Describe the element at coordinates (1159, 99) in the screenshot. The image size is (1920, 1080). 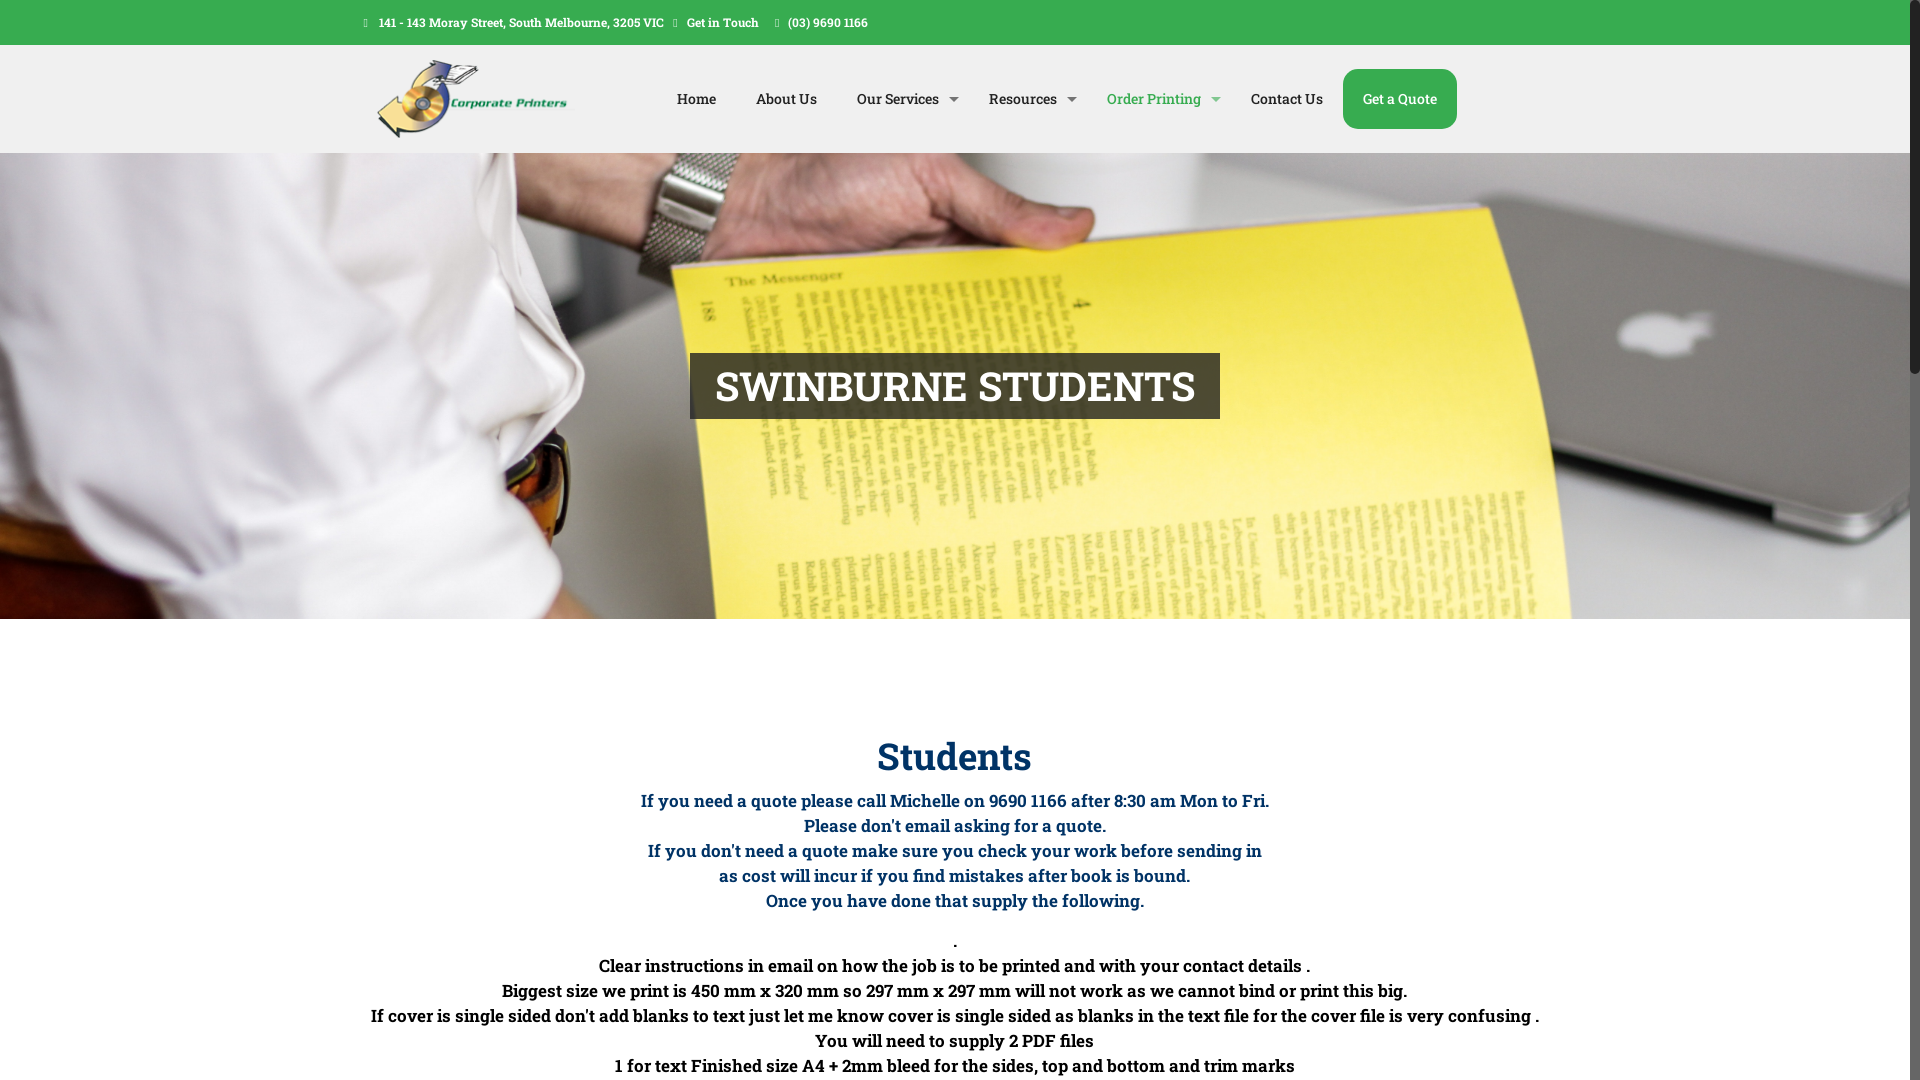
I see `Order Printing` at that location.